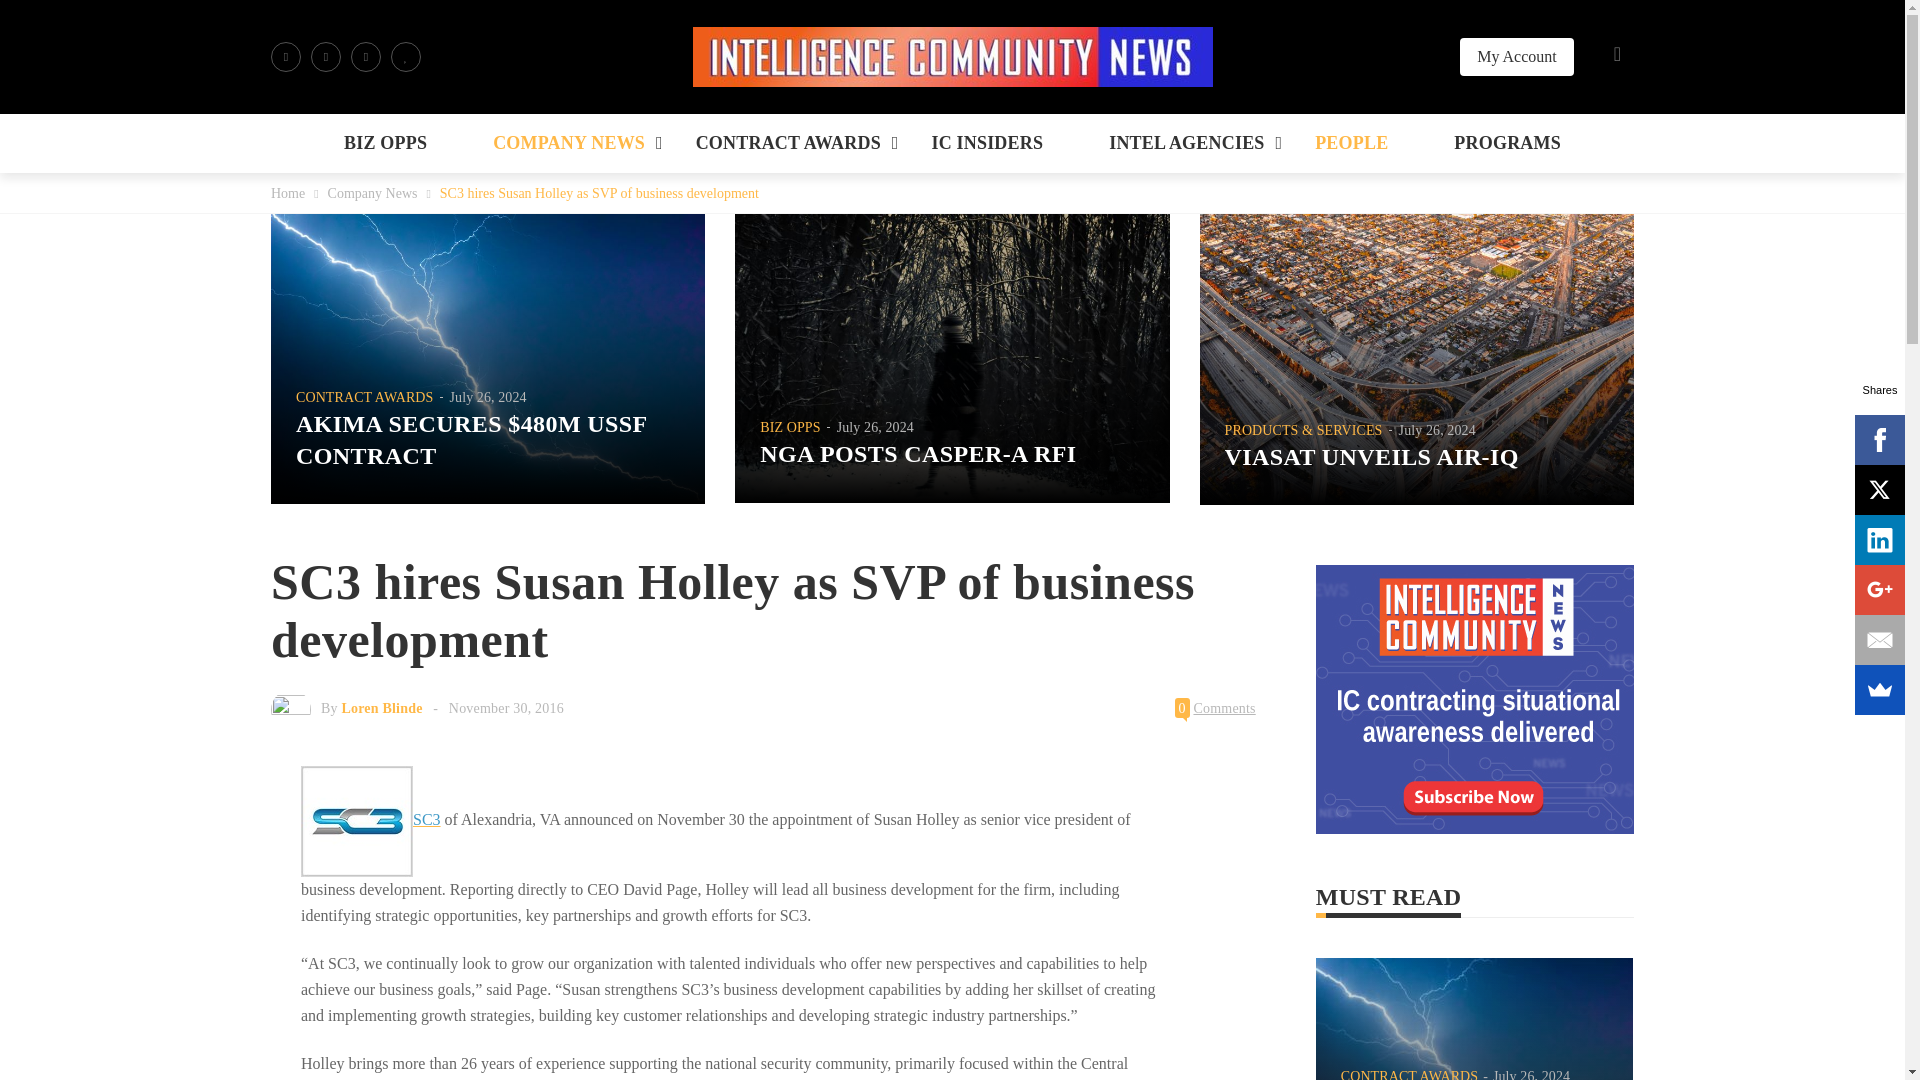 The image size is (1920, 1080). Describe the element at coordinates (373, 192) in the screenshot. I see `Company News` at that location.